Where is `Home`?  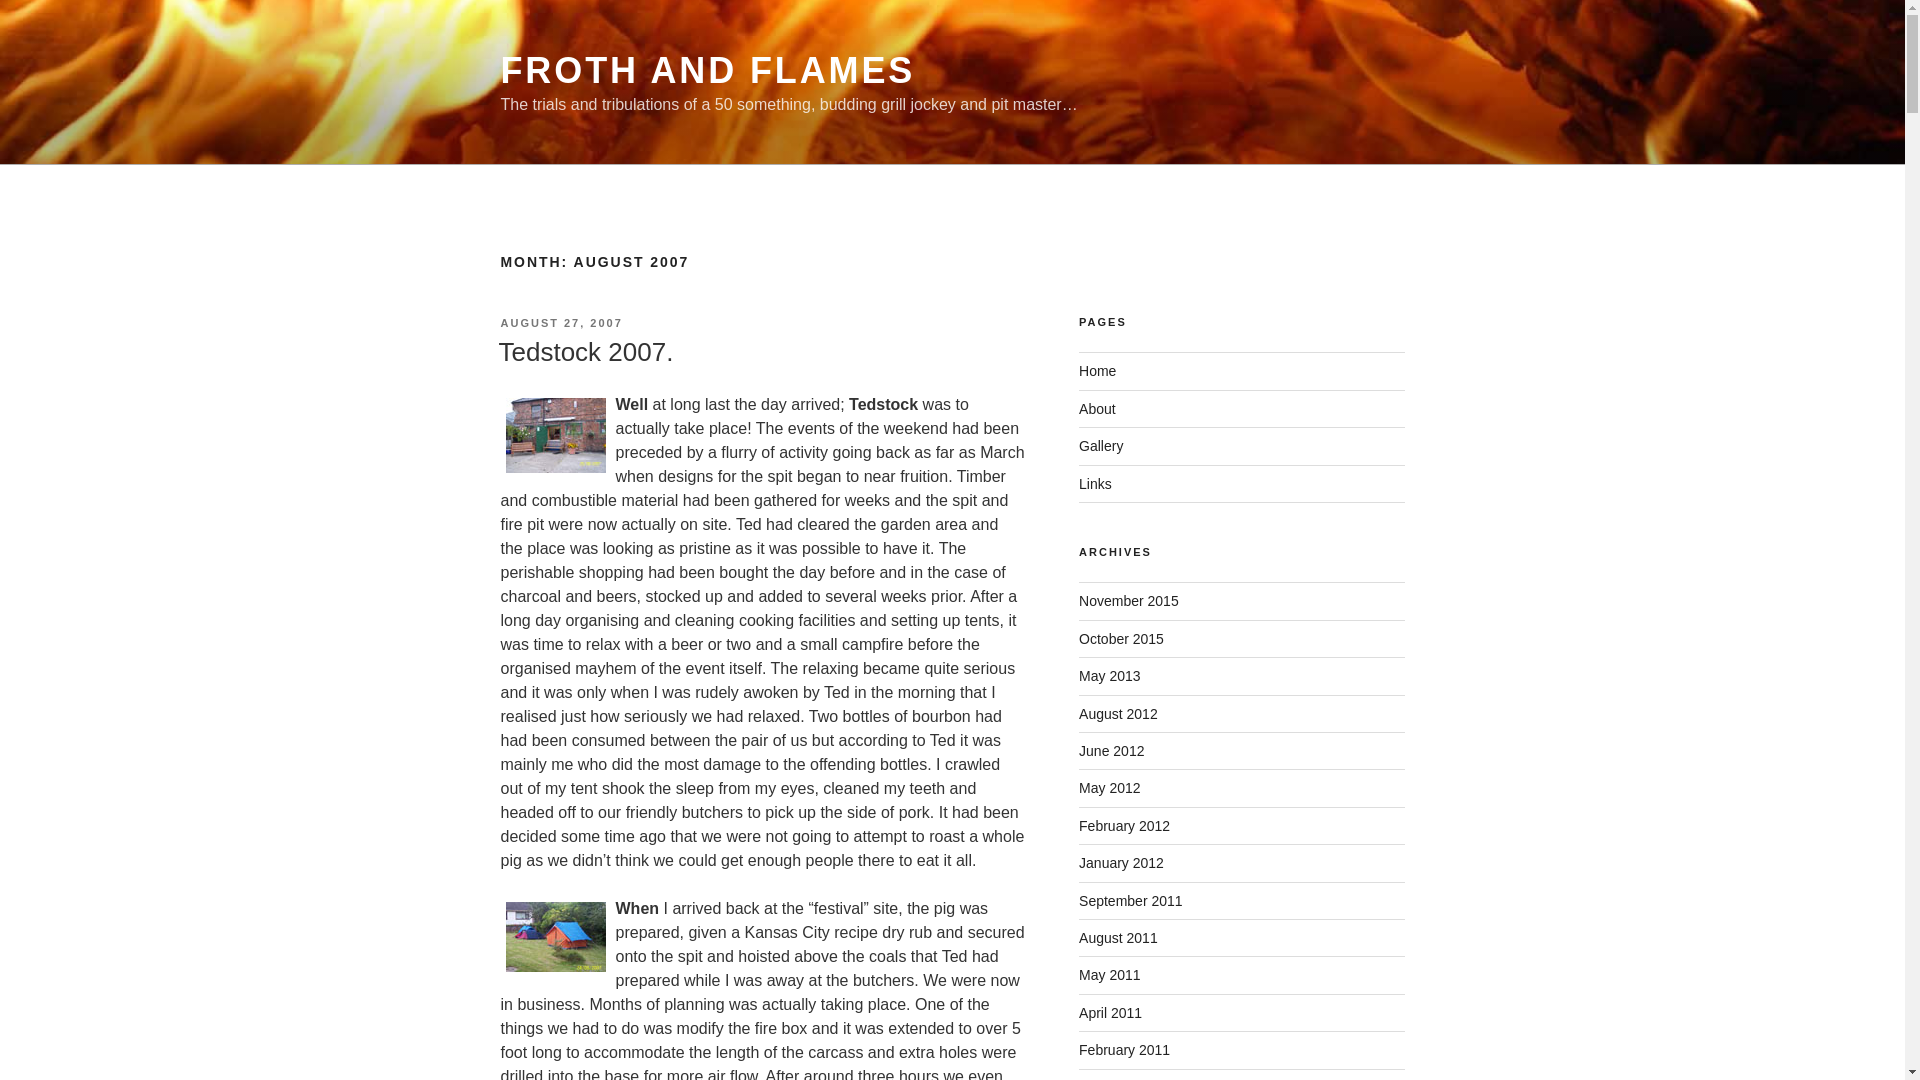
Home is located at coordinates (1097, 370).